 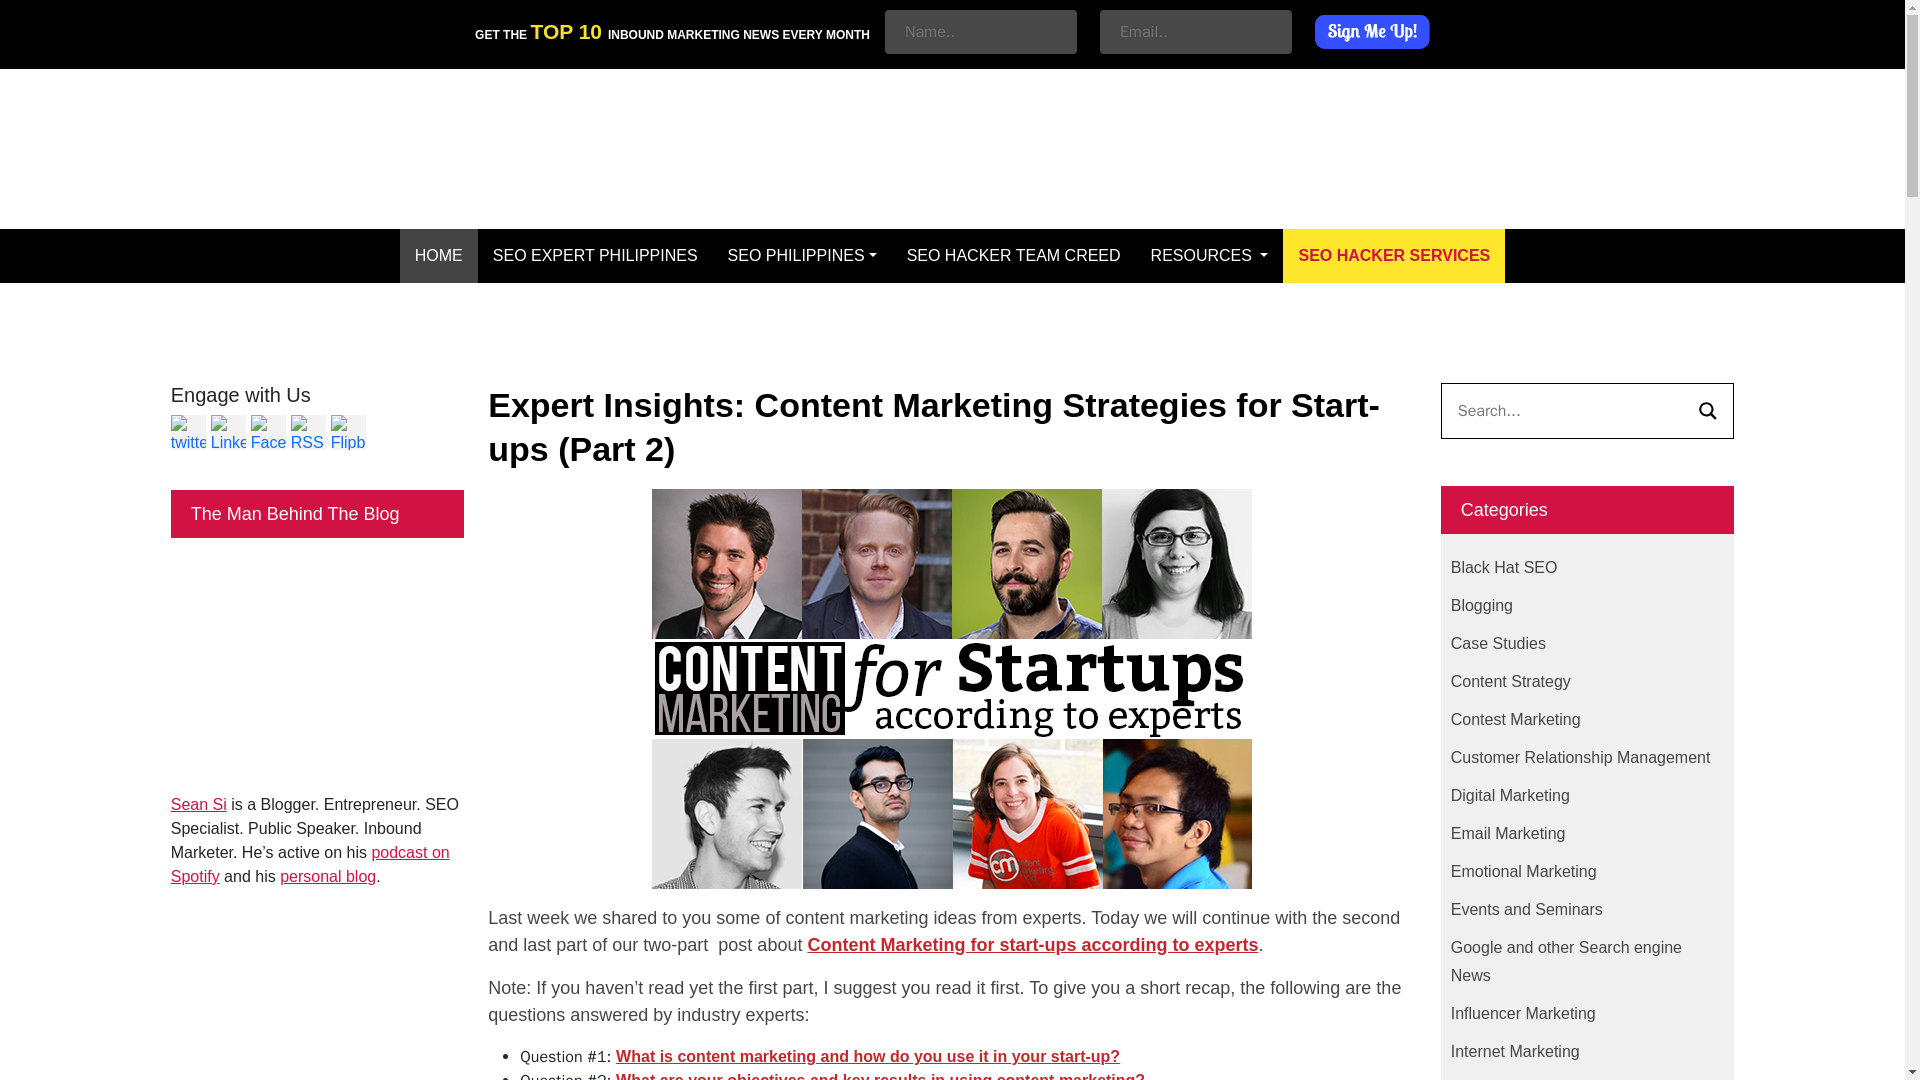 I want to click on HOME, so click(x=438, y=255).